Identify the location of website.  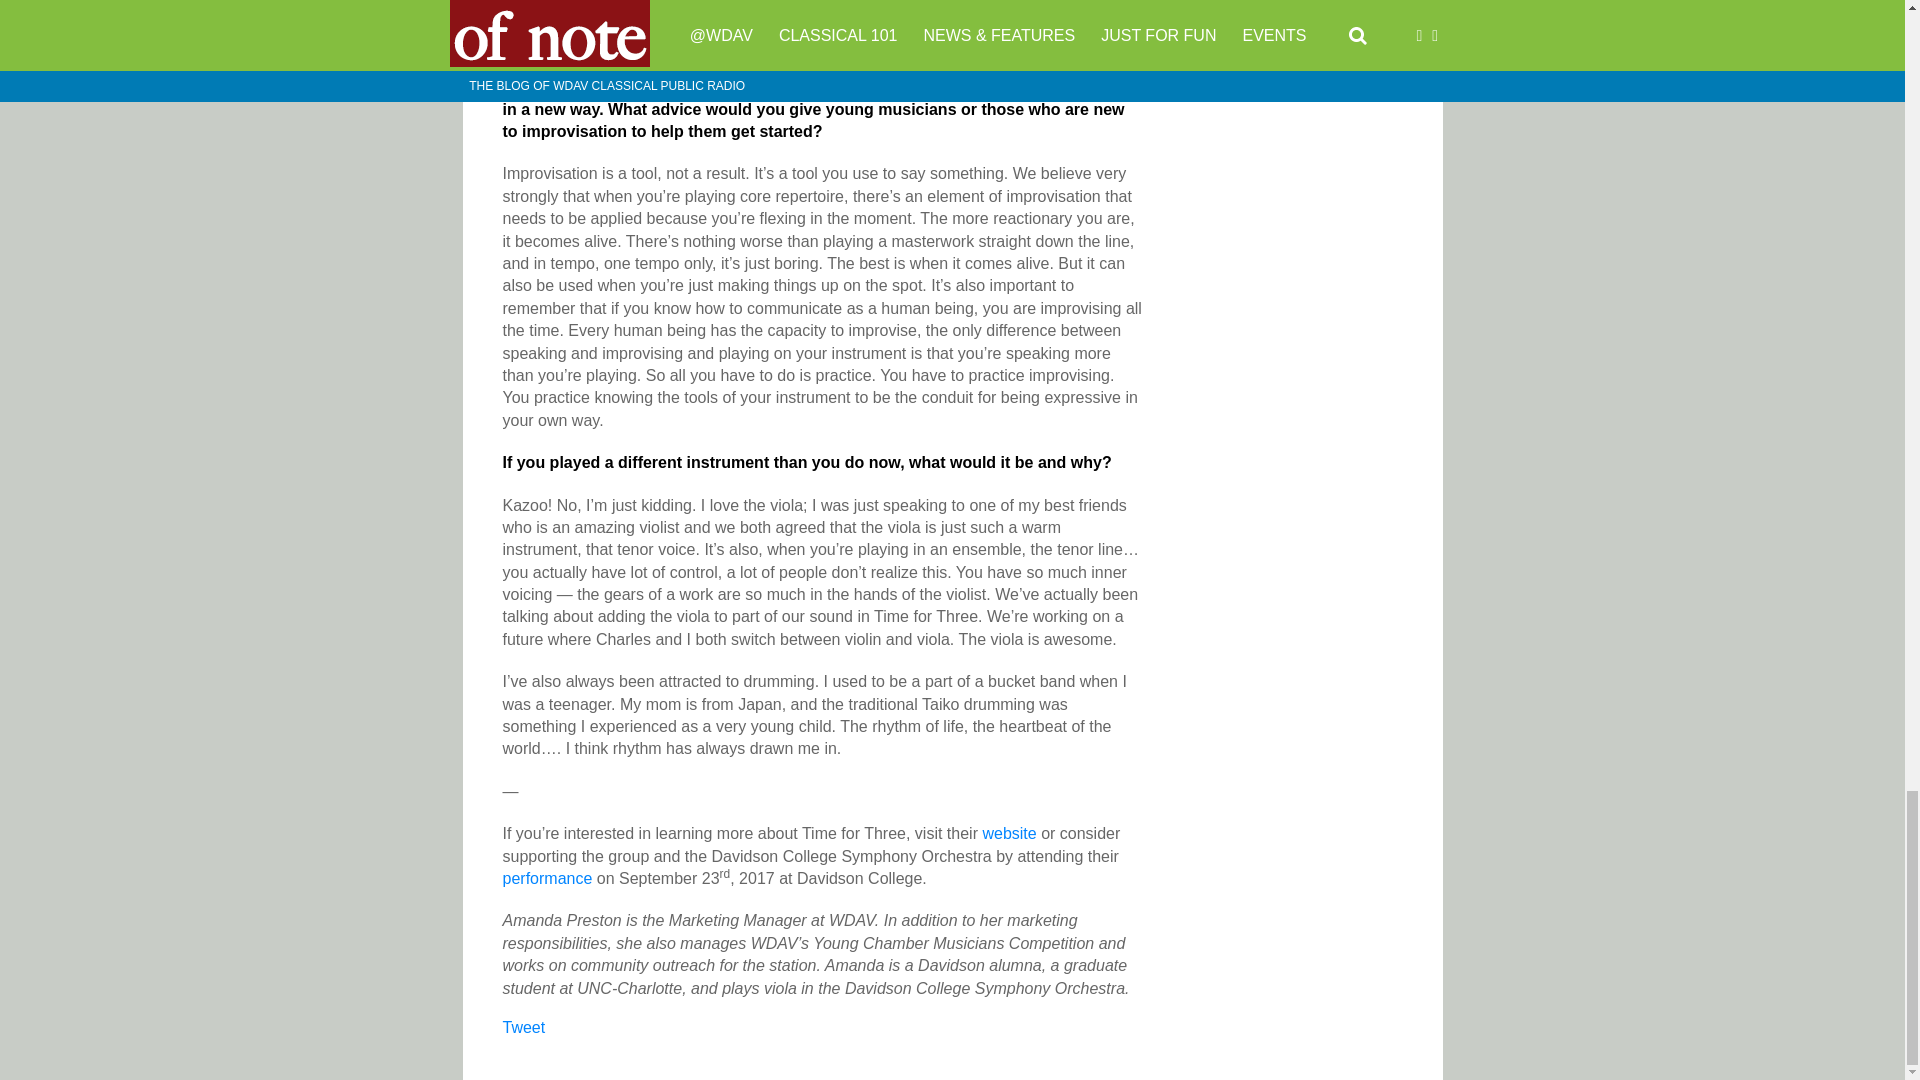
(1008, 834).